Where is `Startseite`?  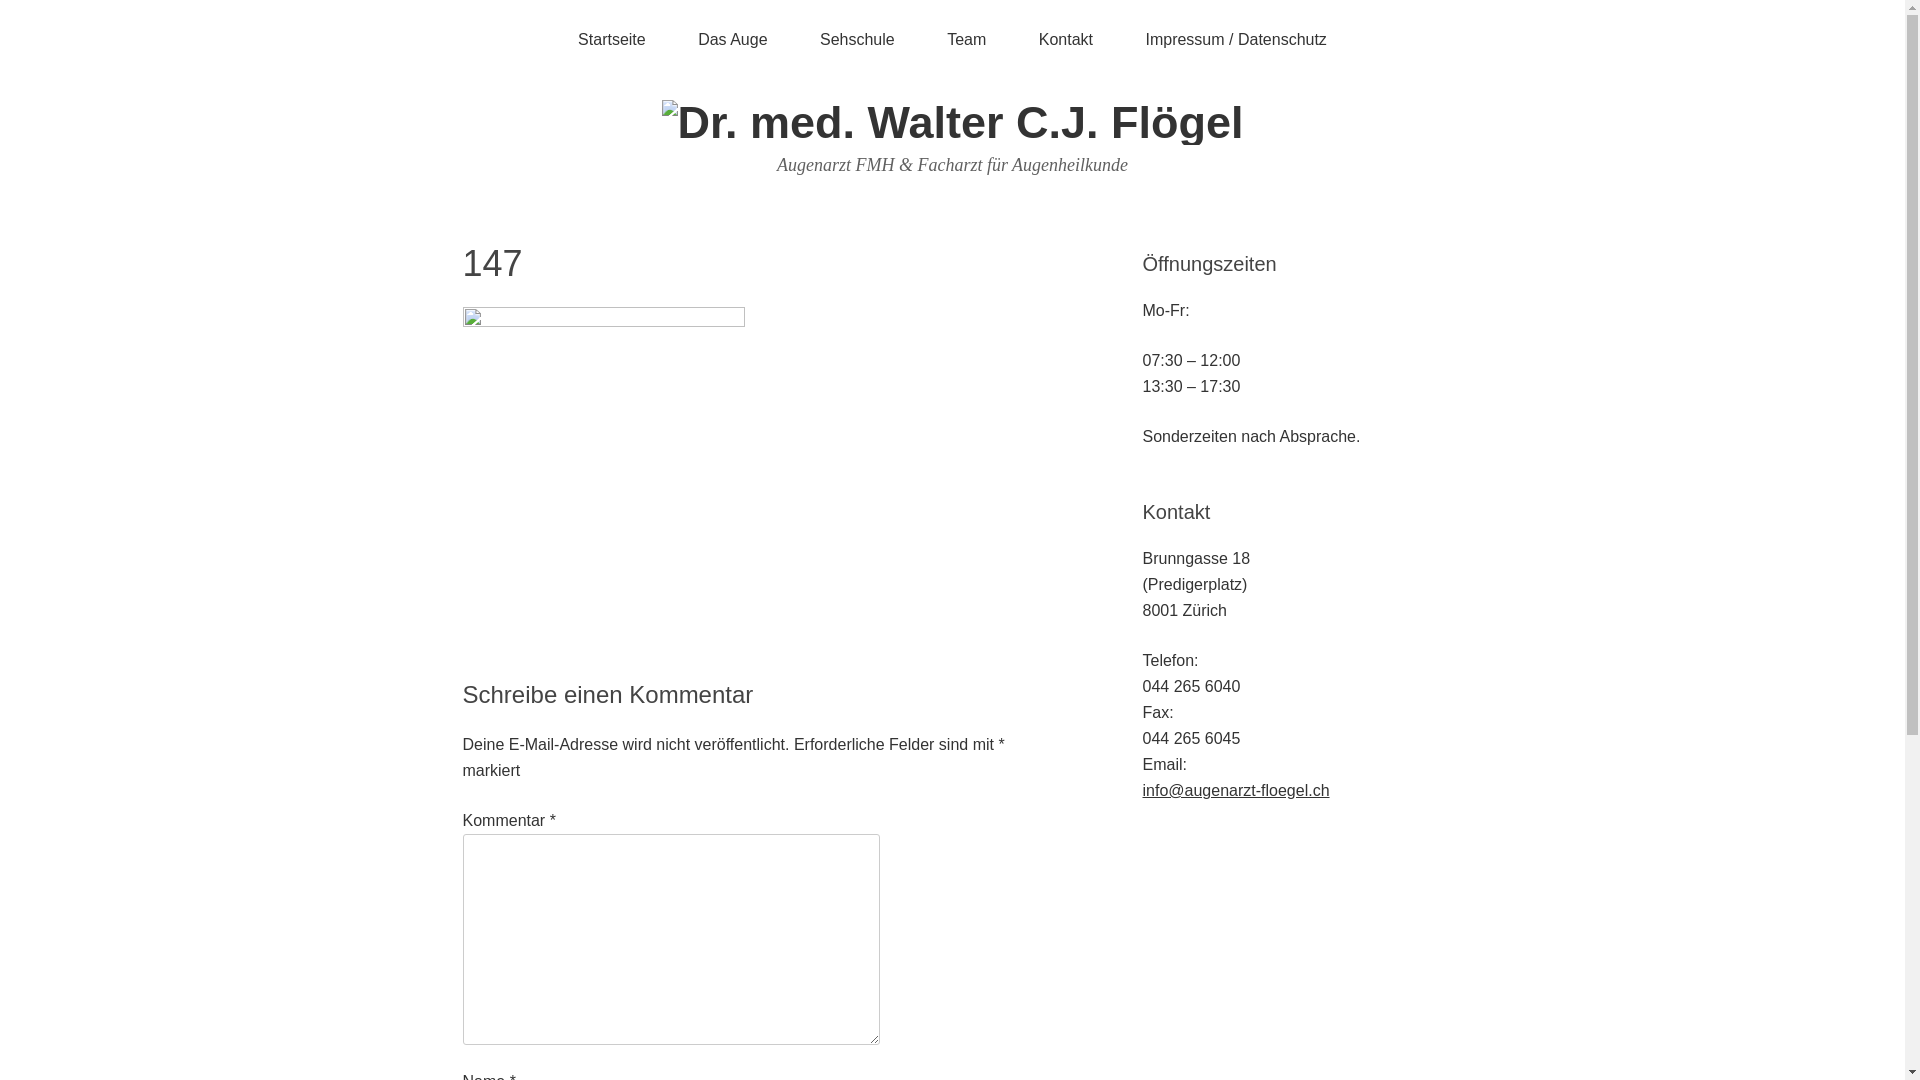
Startseite is located at coordinates (612, 40).